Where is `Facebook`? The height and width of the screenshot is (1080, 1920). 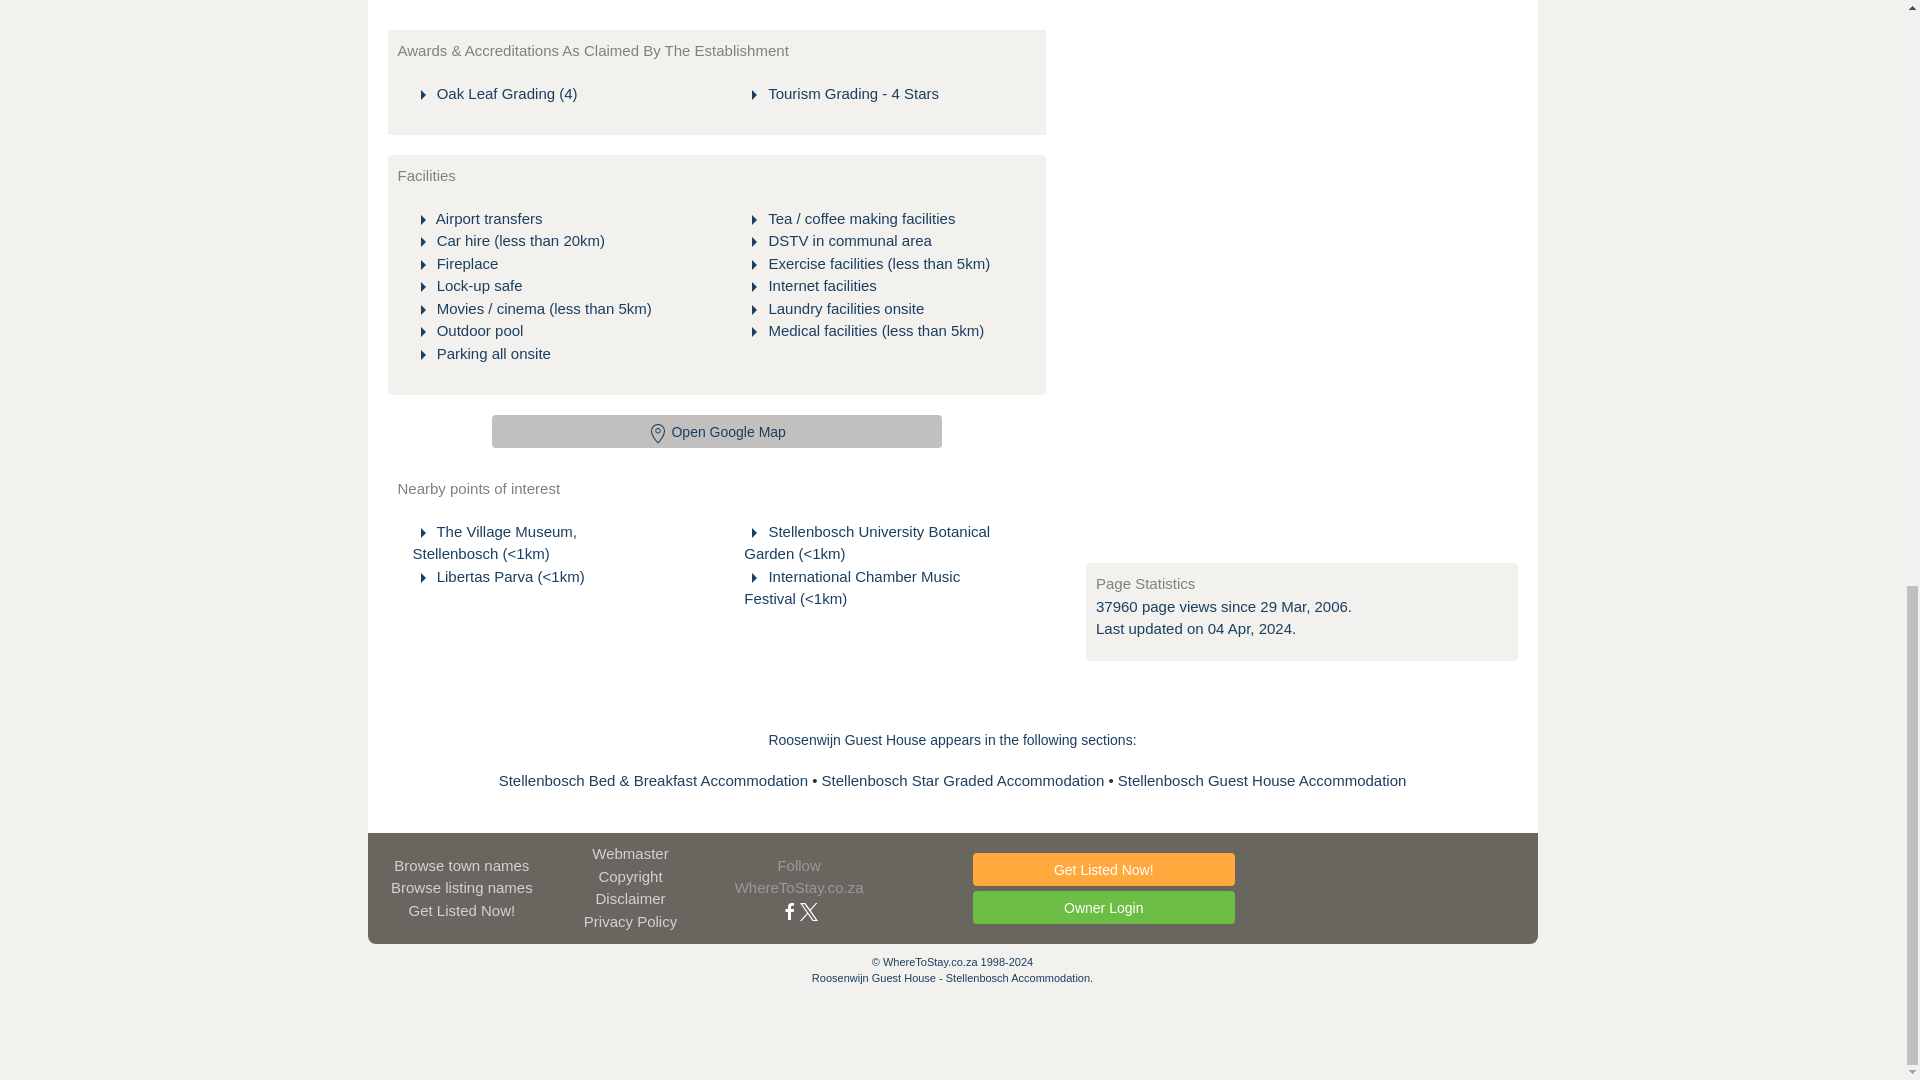
Facebook is located at coordinates (790, 910).